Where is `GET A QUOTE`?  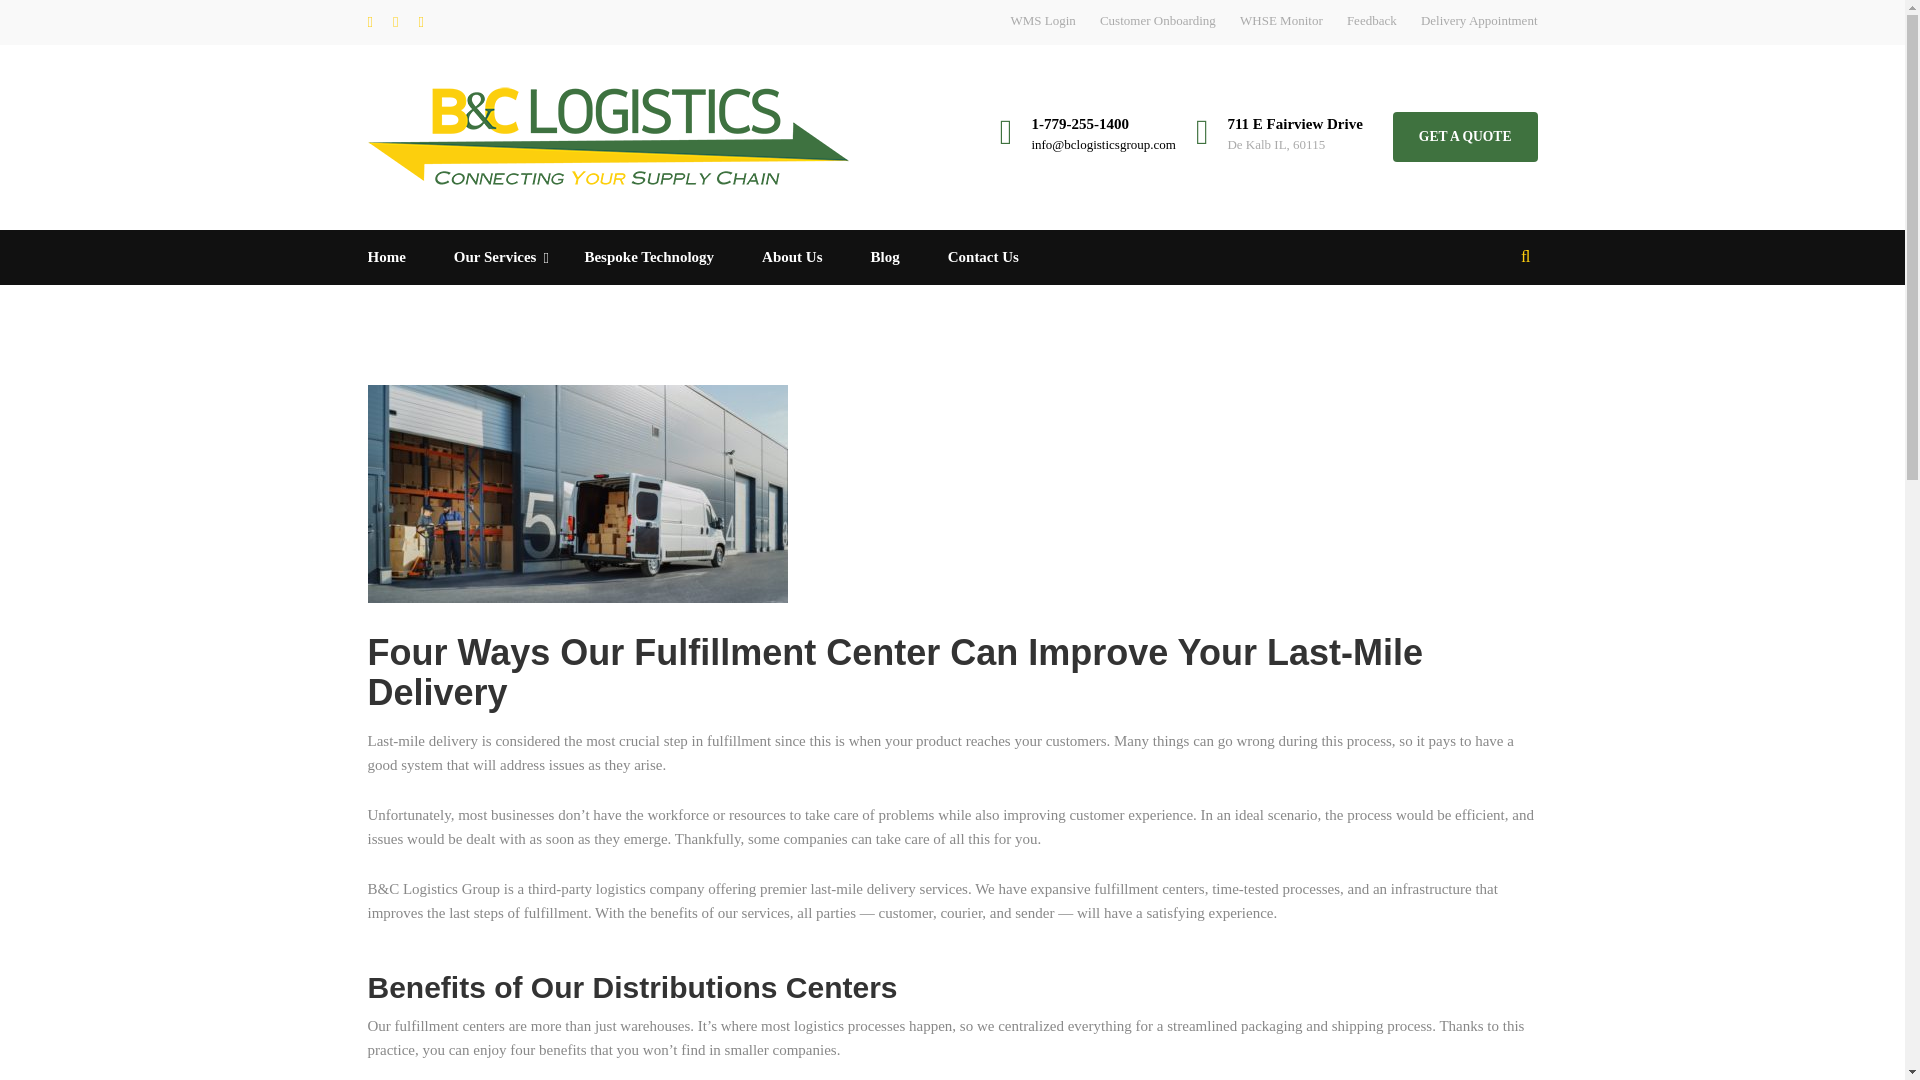 GET A QUOTE is located at coordinates (1465, 137).